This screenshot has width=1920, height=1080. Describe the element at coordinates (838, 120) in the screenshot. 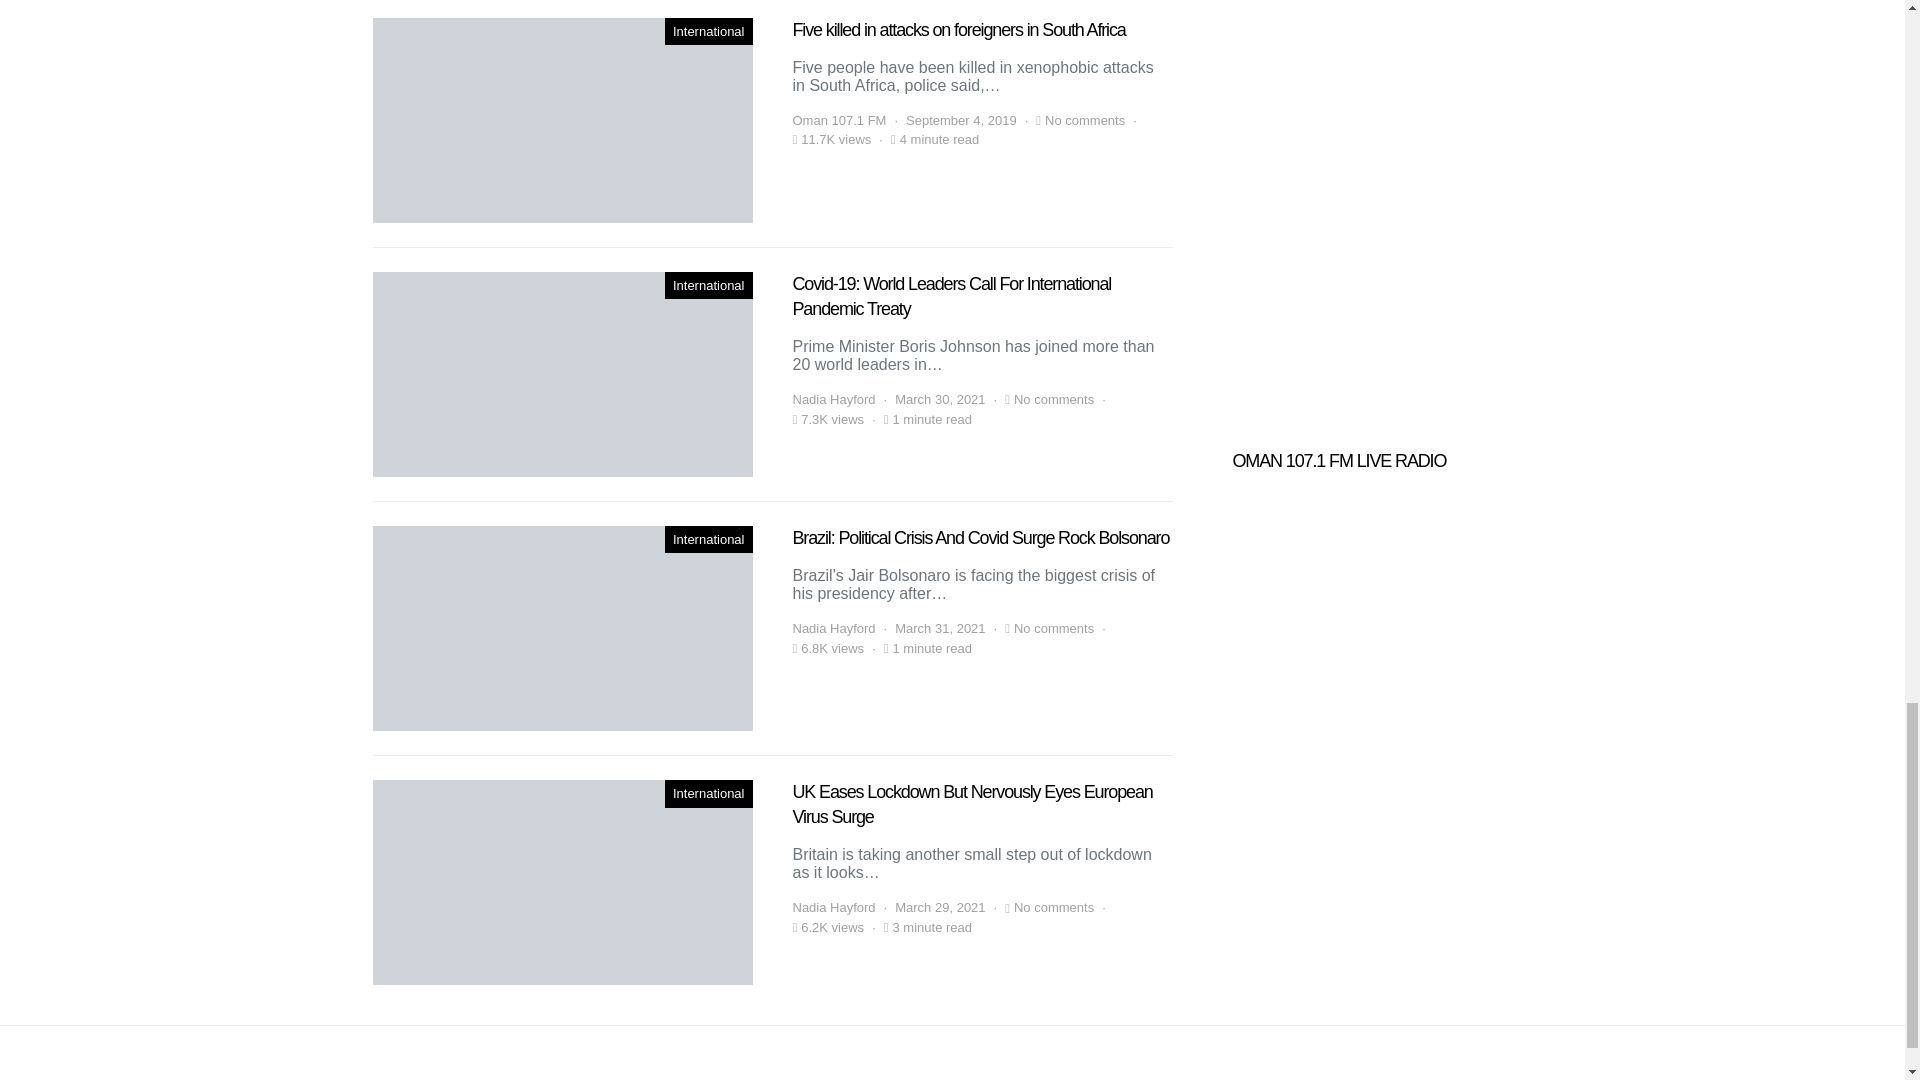

I see `View all posts by Oman 107.1 FM` at that location.